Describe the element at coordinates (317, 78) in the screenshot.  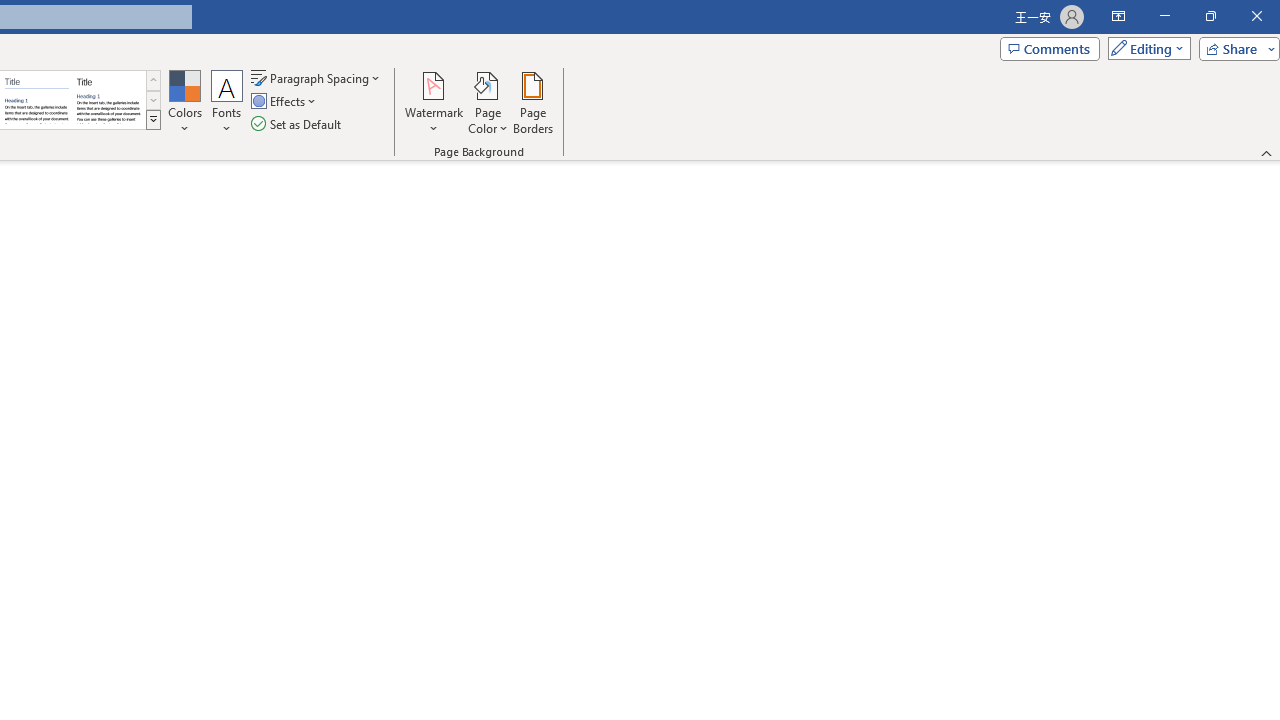
I see `Paragraph Spacing` at that location.